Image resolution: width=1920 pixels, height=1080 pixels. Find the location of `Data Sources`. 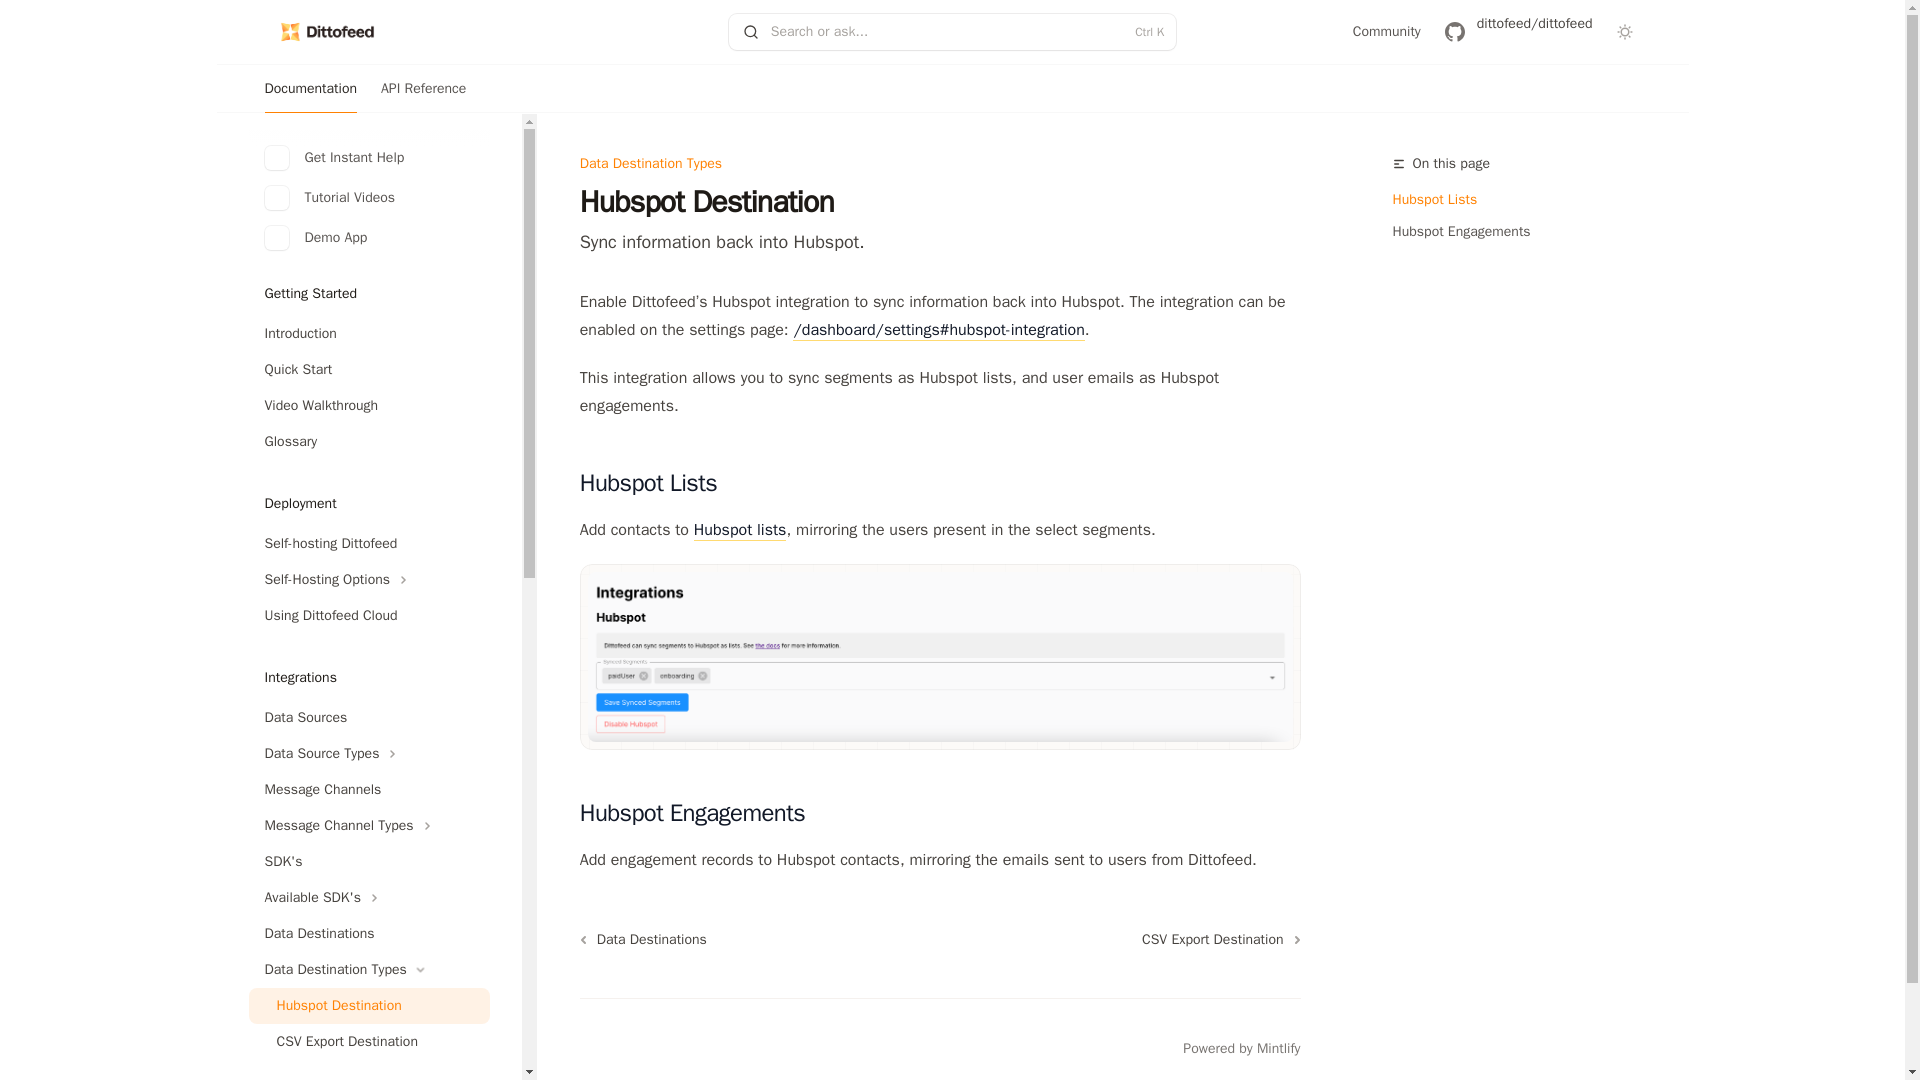

Data Sources is located at coordinates (368, 717).